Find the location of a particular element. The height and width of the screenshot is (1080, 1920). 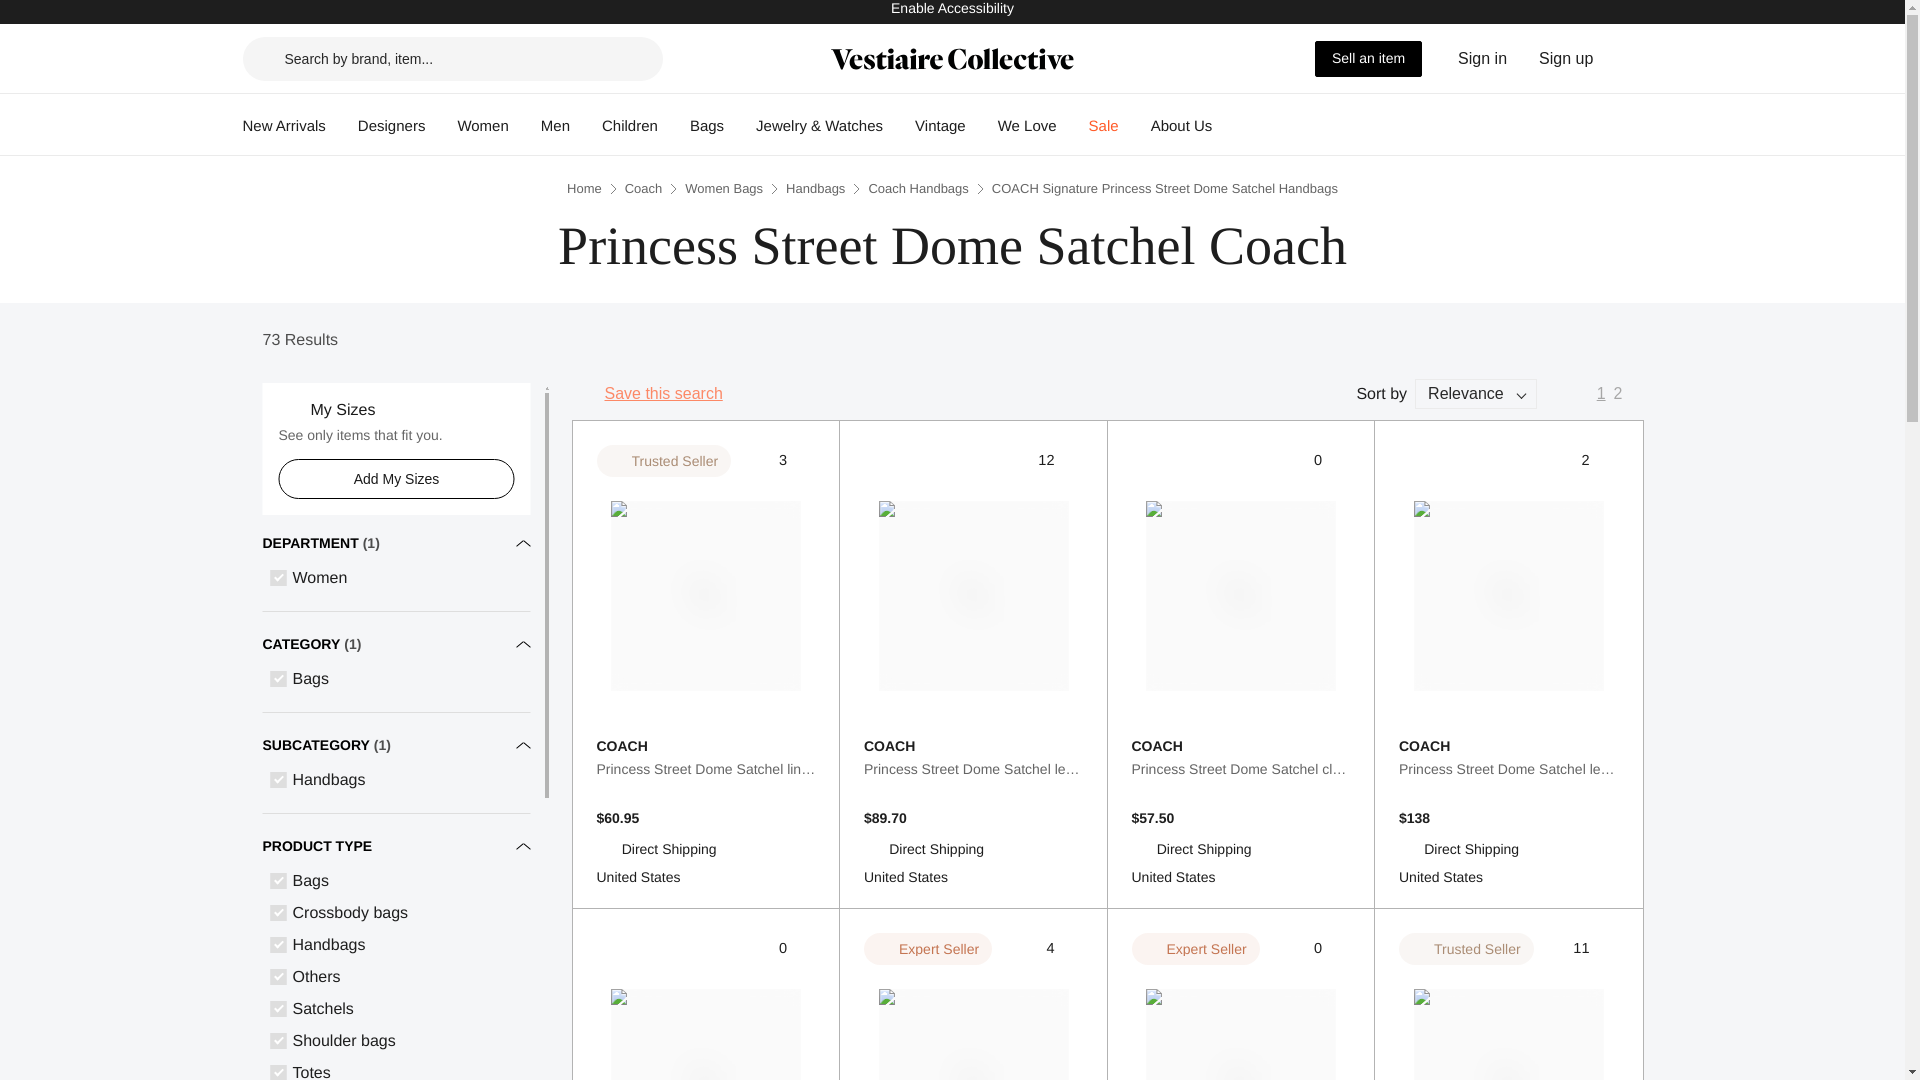

12 is located at coordinates (1060, 460).